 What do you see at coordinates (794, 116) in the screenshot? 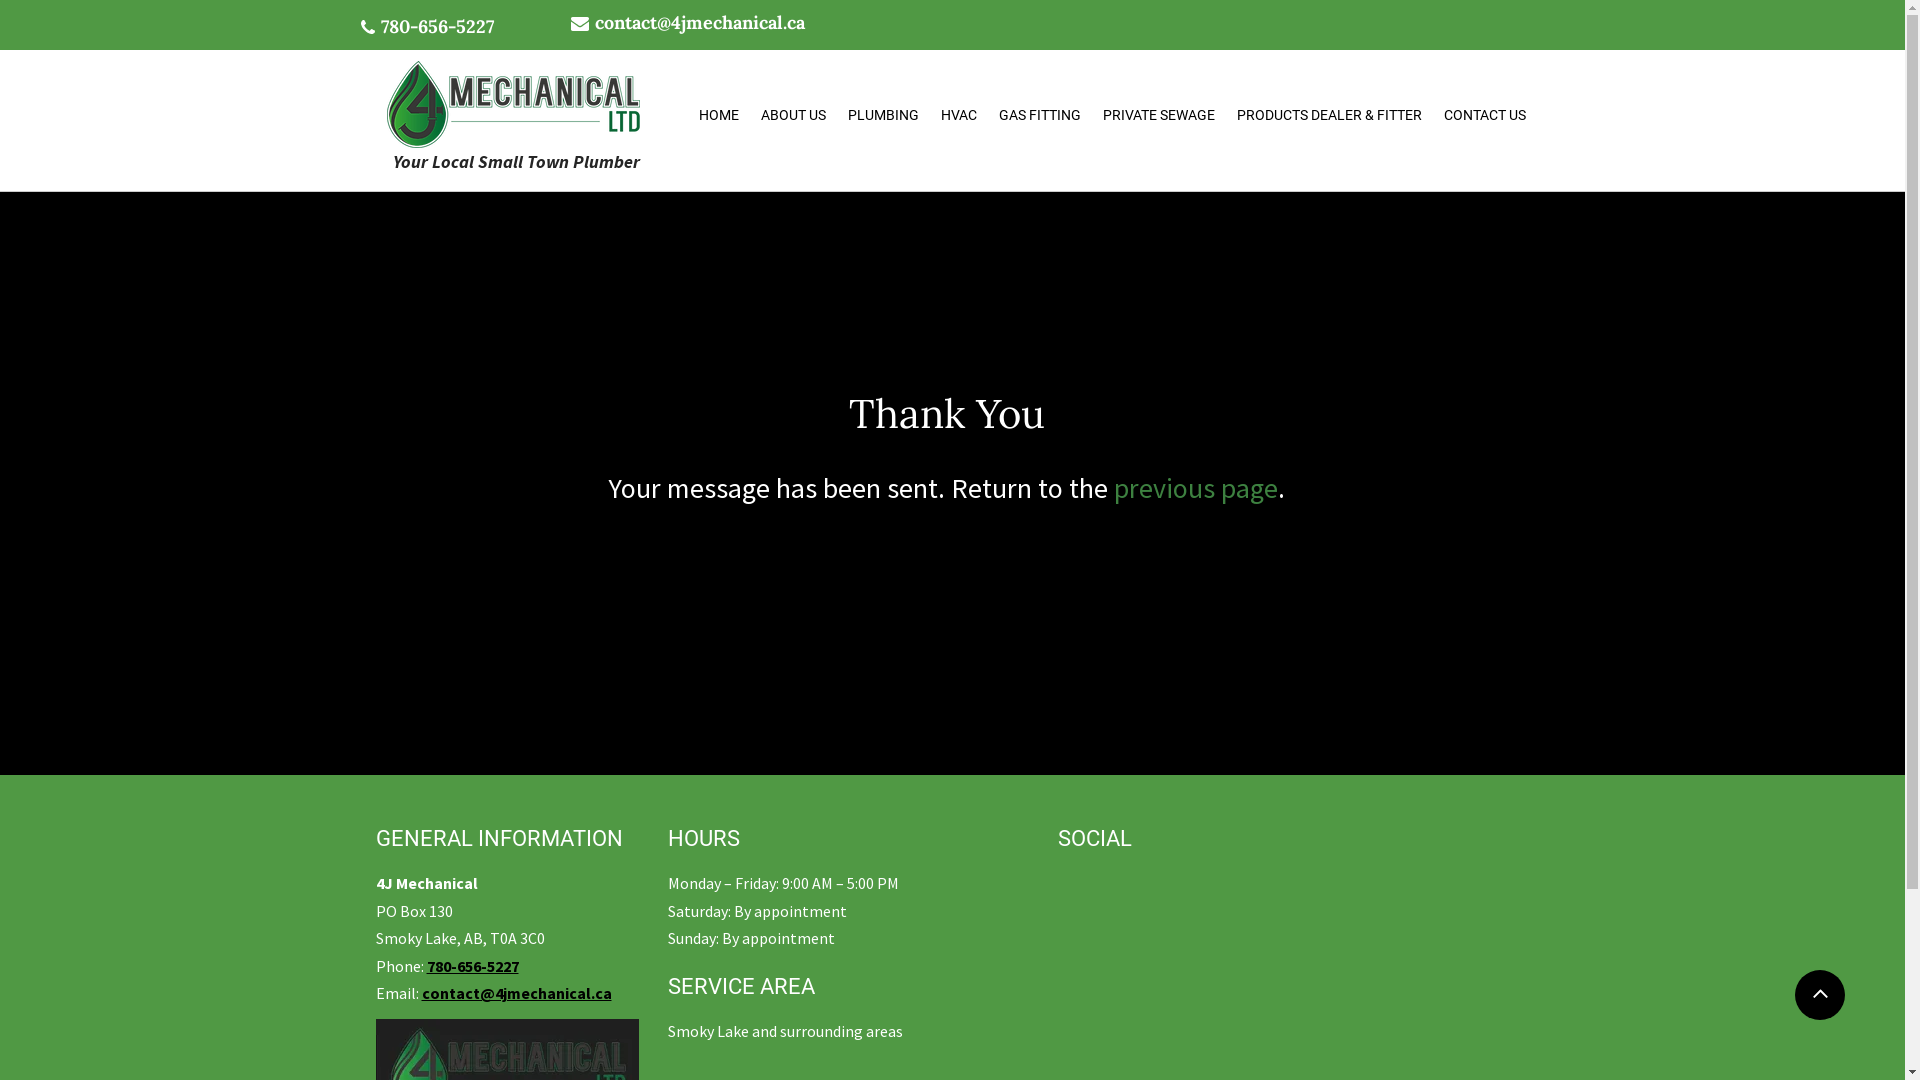
I see `ABOUT US` at bounding box center [794, 116].